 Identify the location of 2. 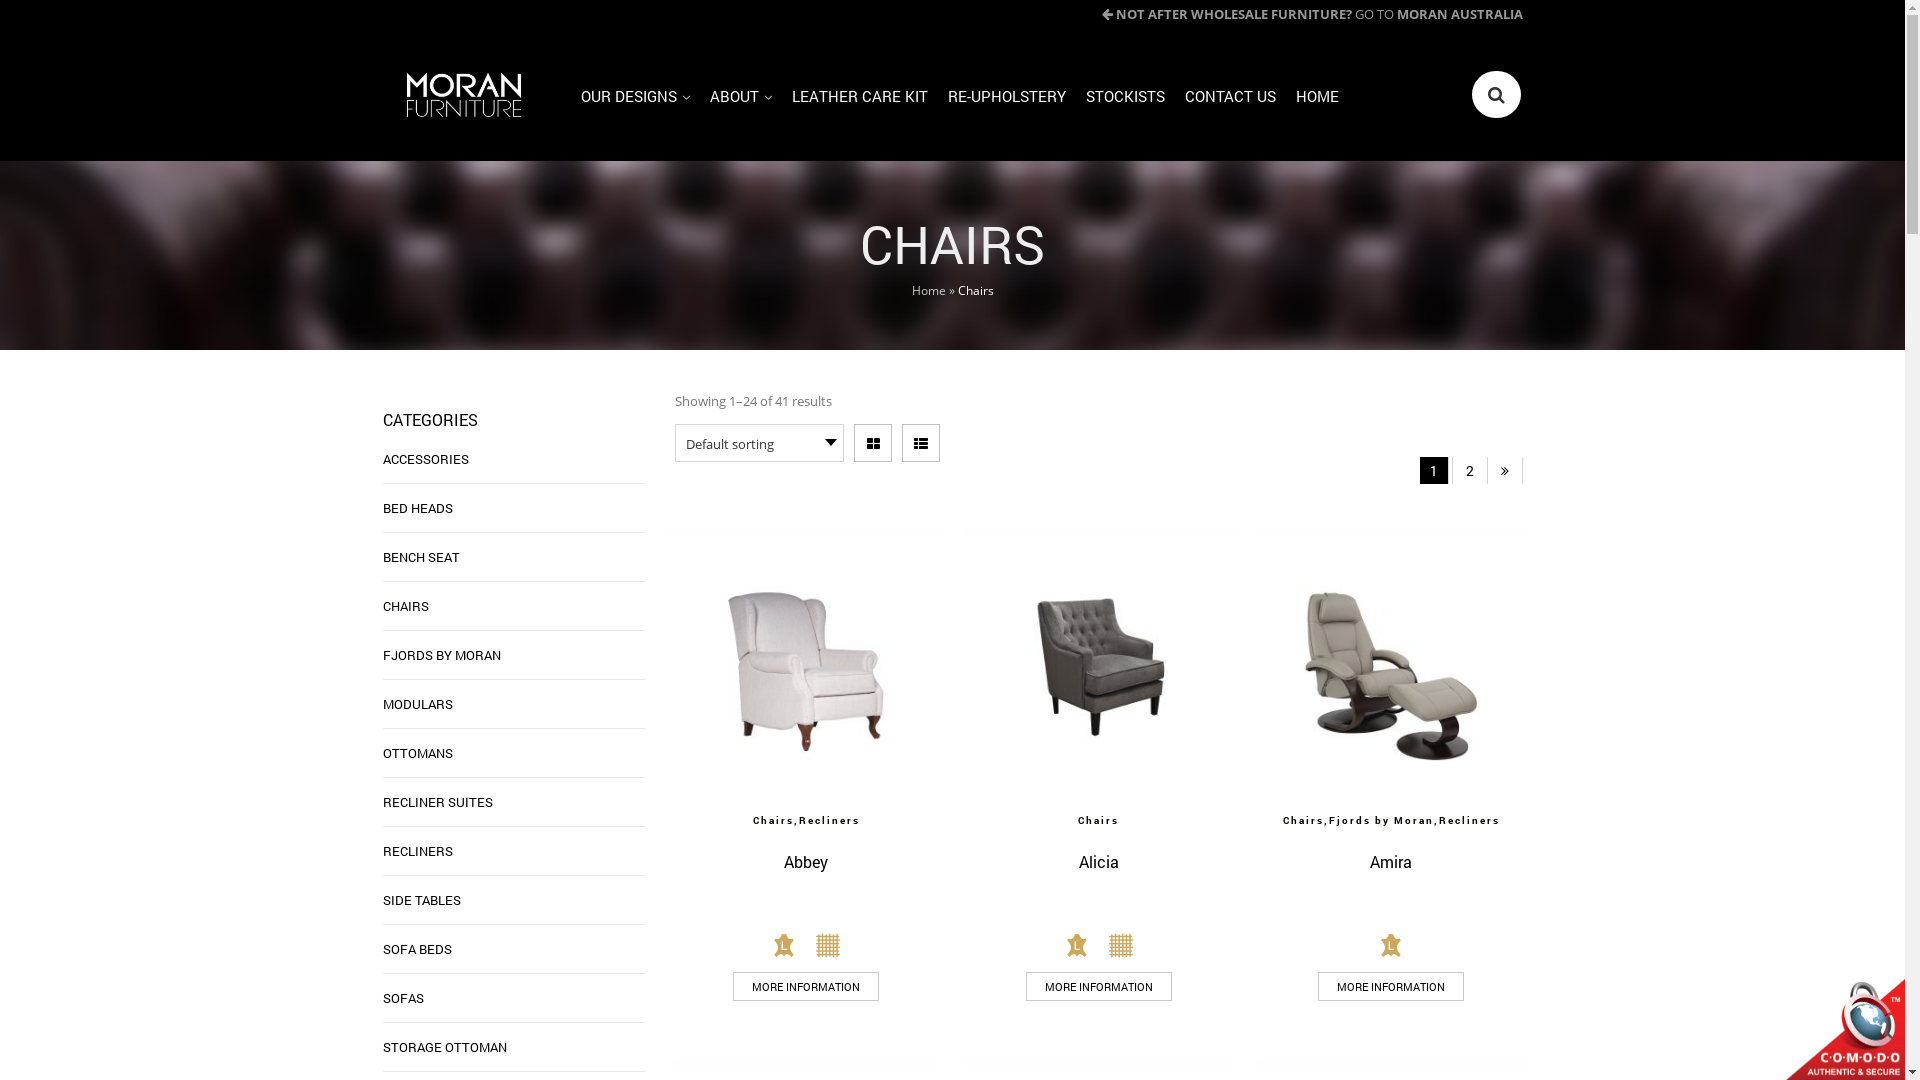
(1470, 470).